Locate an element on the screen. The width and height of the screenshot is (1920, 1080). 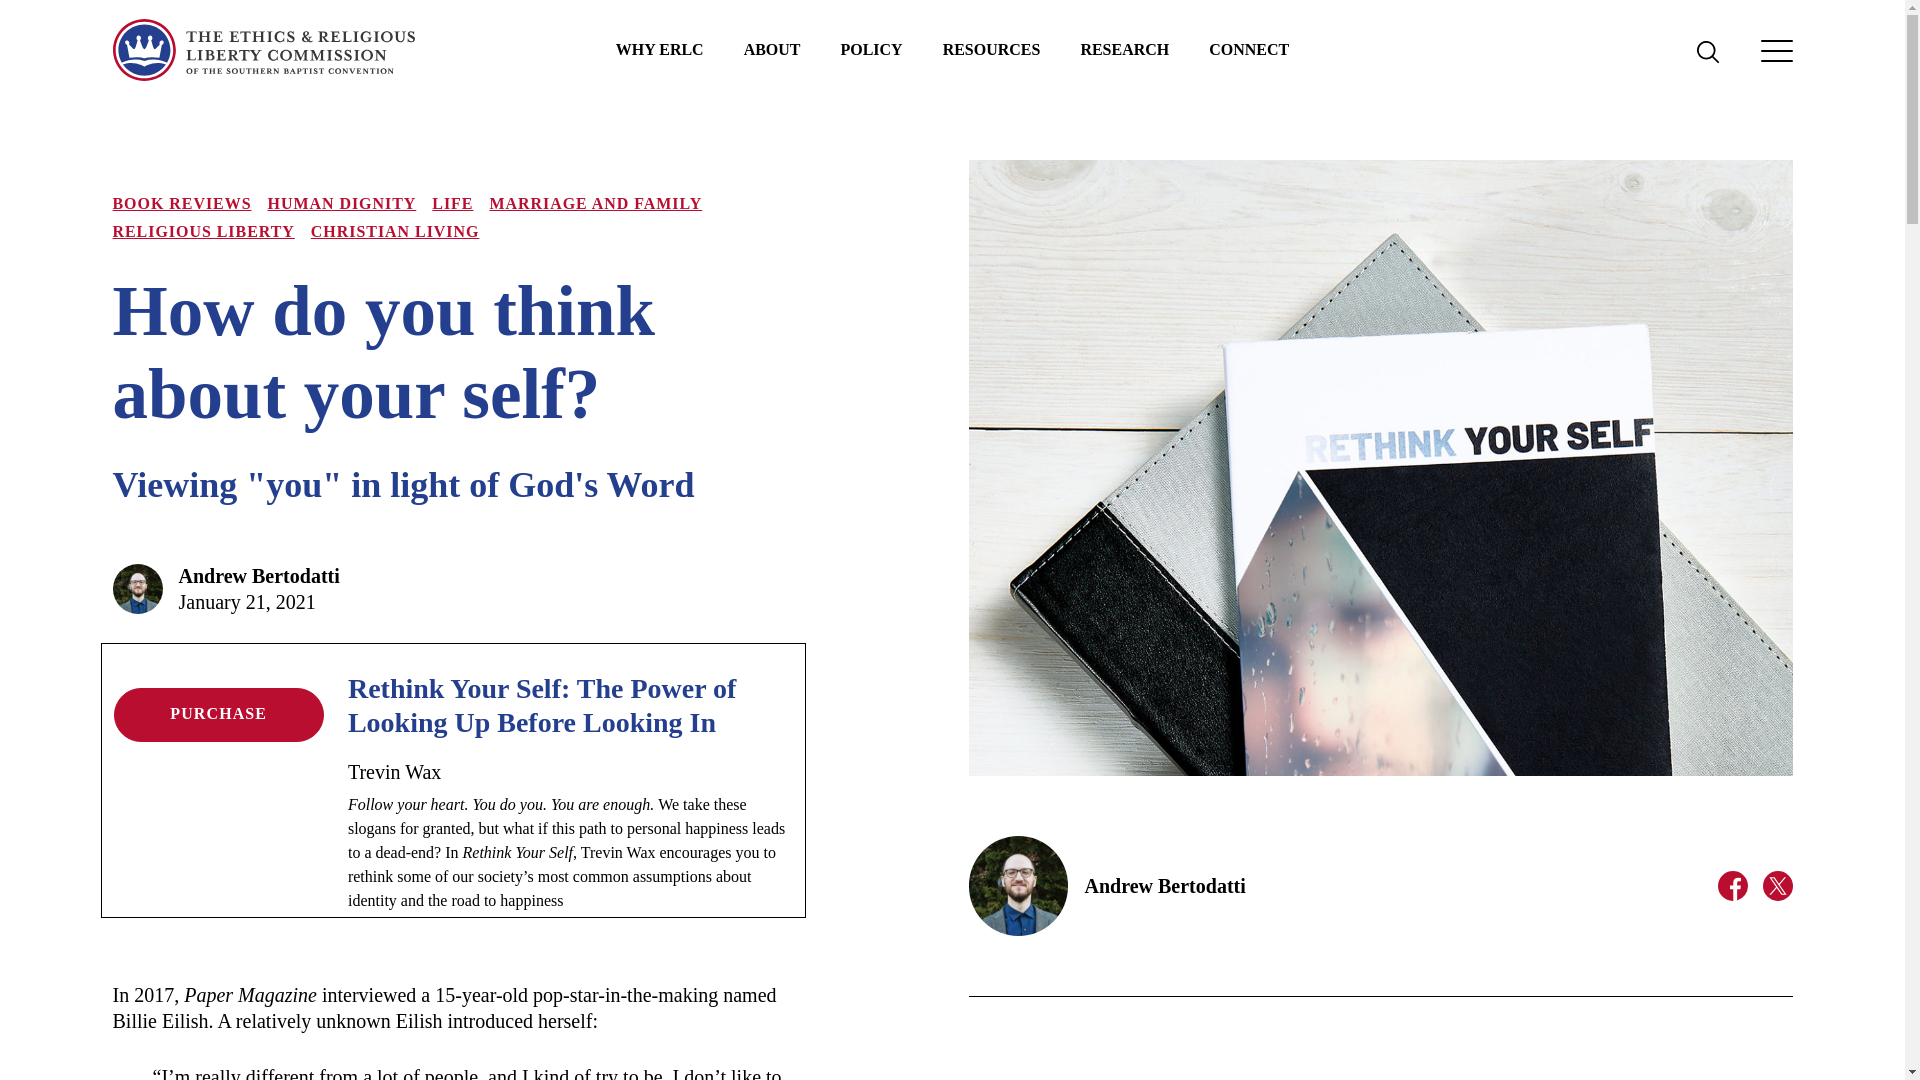
RELIGIOUS LIBERTY is located at coordinates (202, 230).